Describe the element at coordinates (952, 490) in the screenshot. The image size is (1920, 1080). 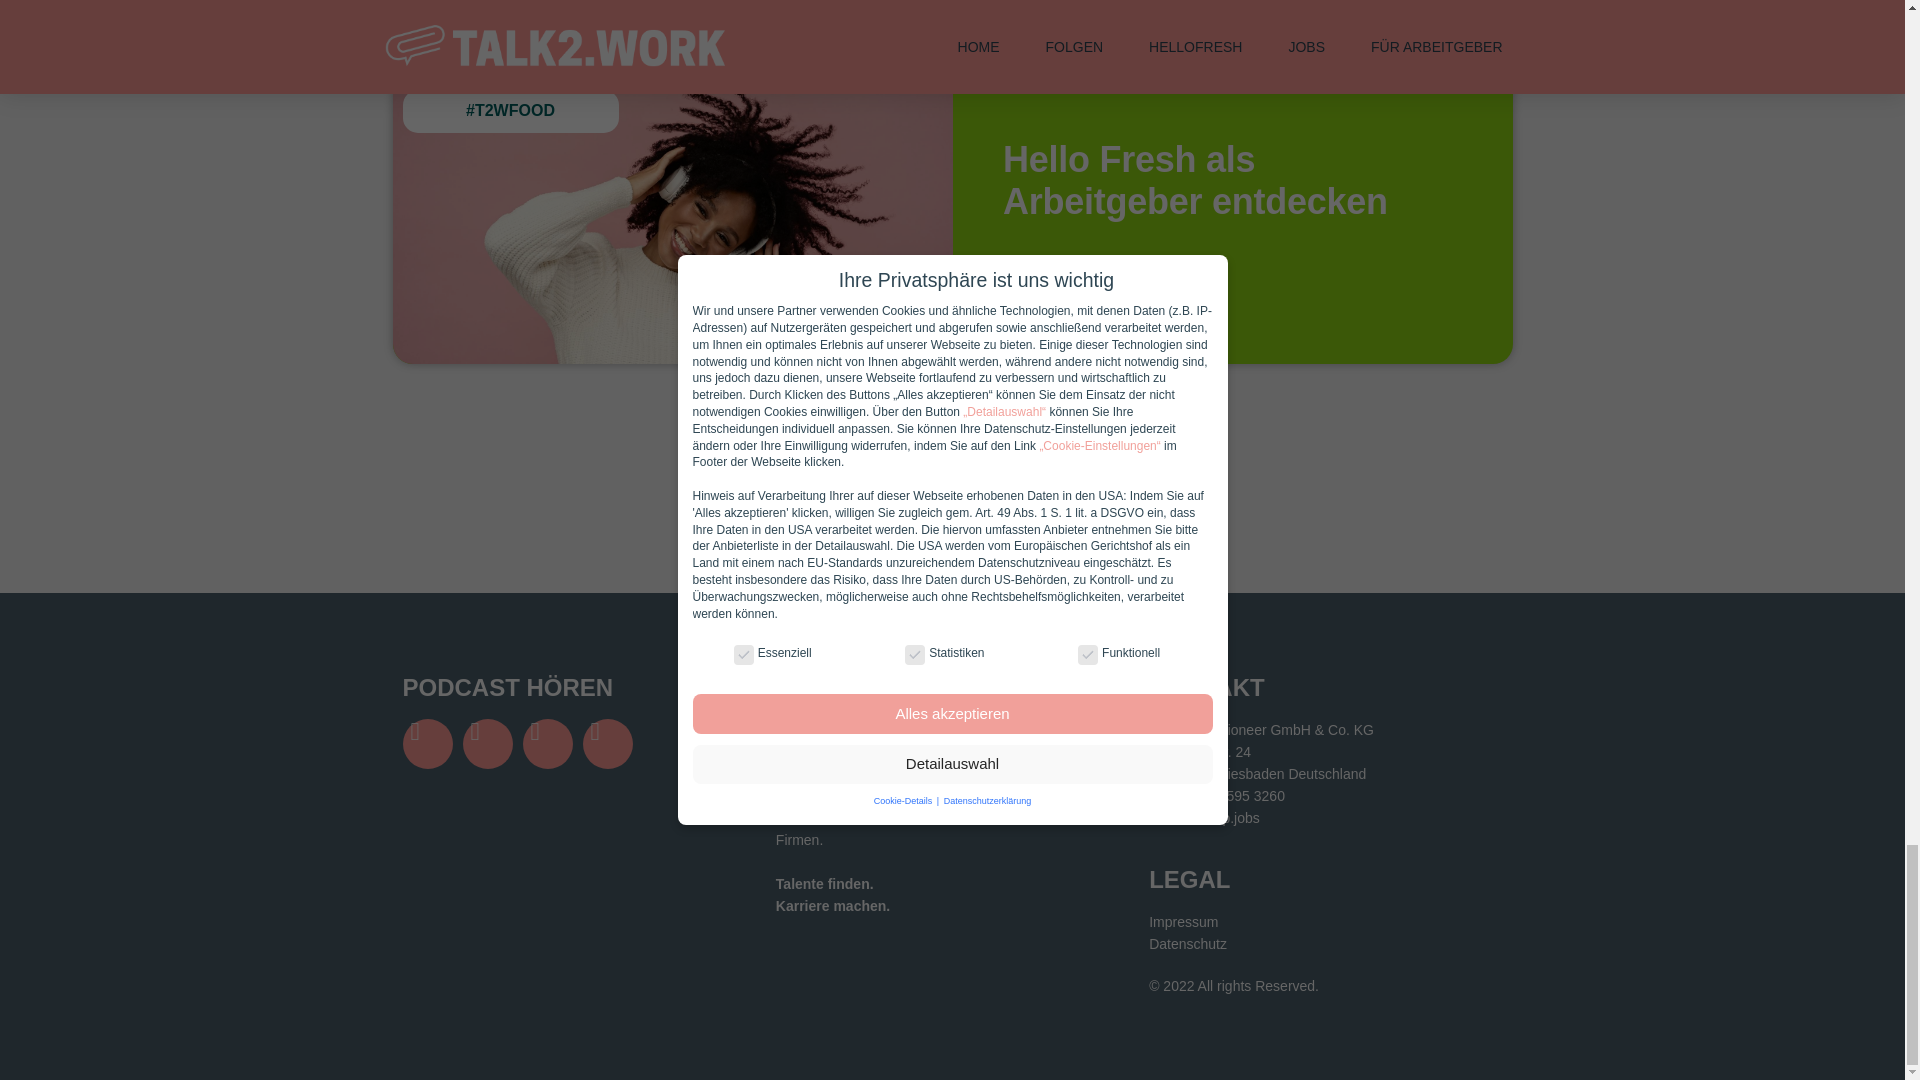
I see `Alle Jobs ansehen` at that location.